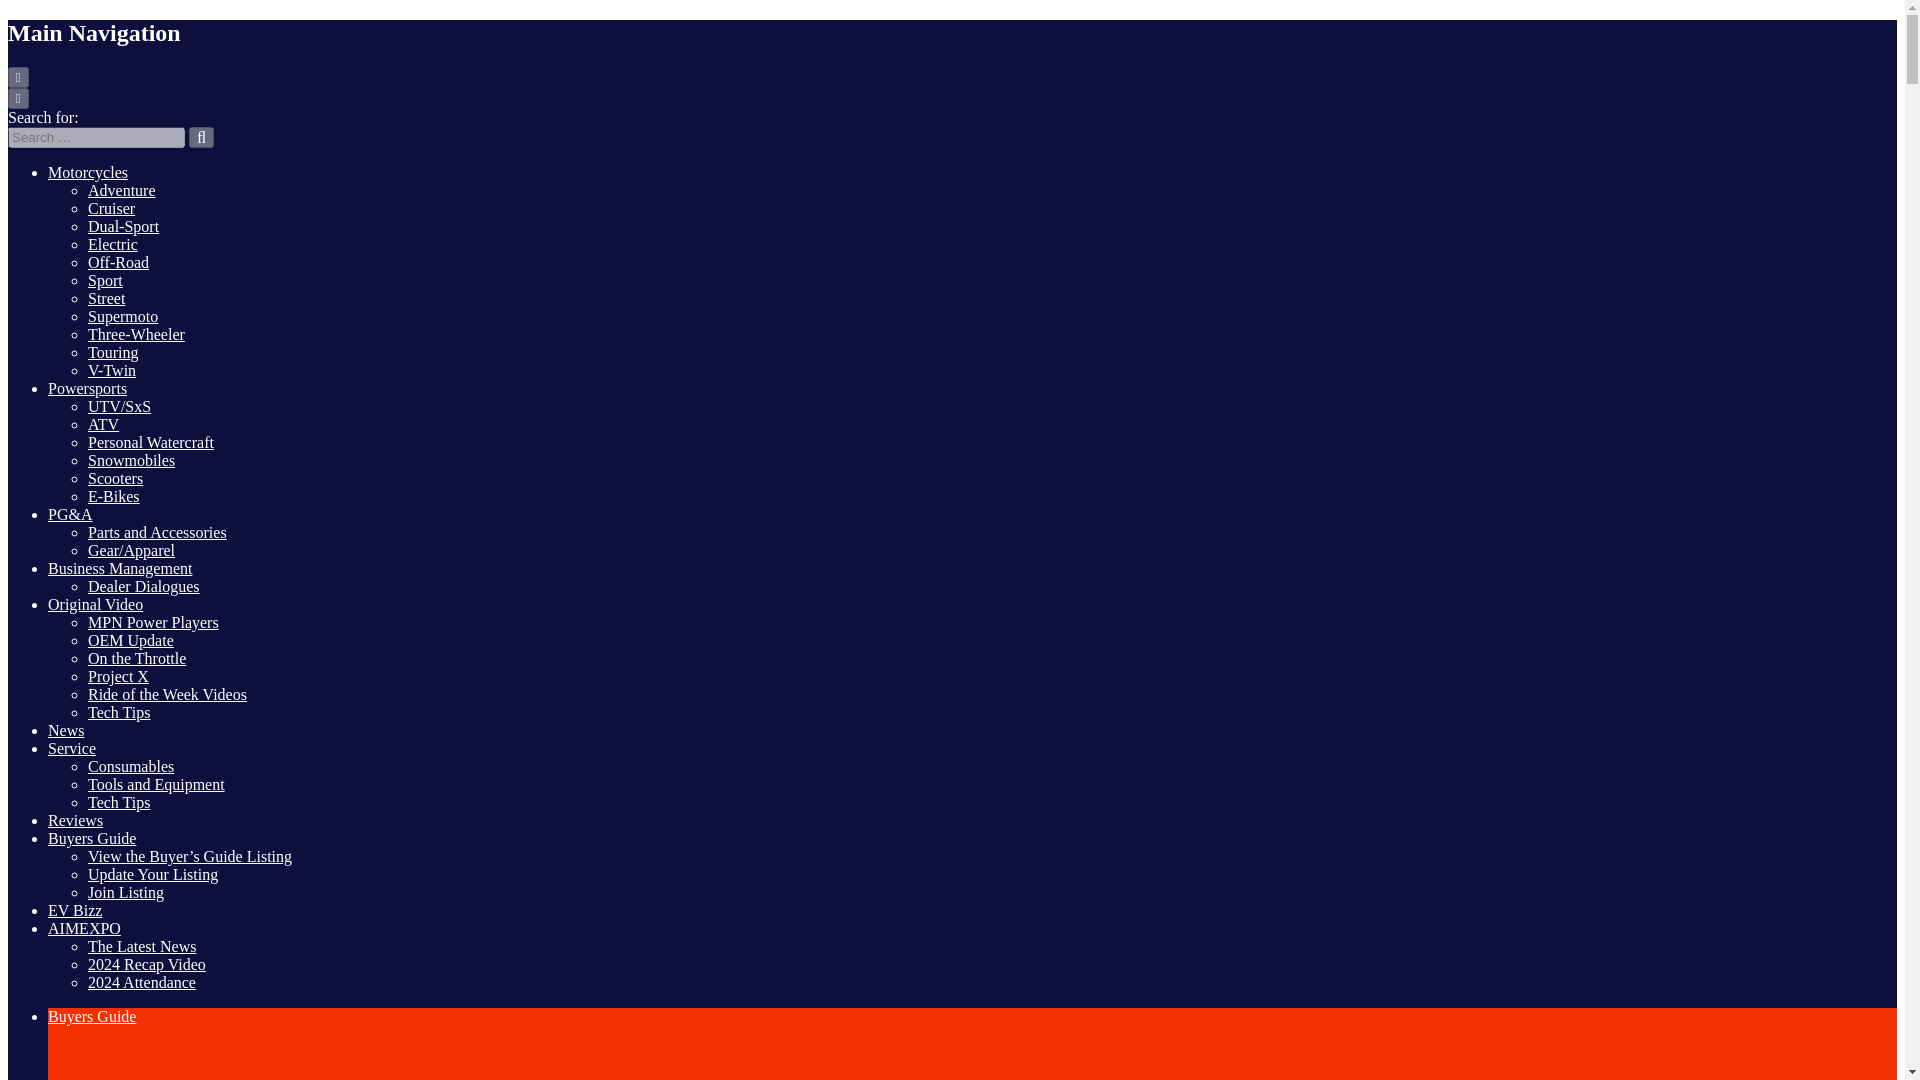  Describe the element at coordinates (136, 334) in the screenshot. I see `Three-Wheeler` at that location.